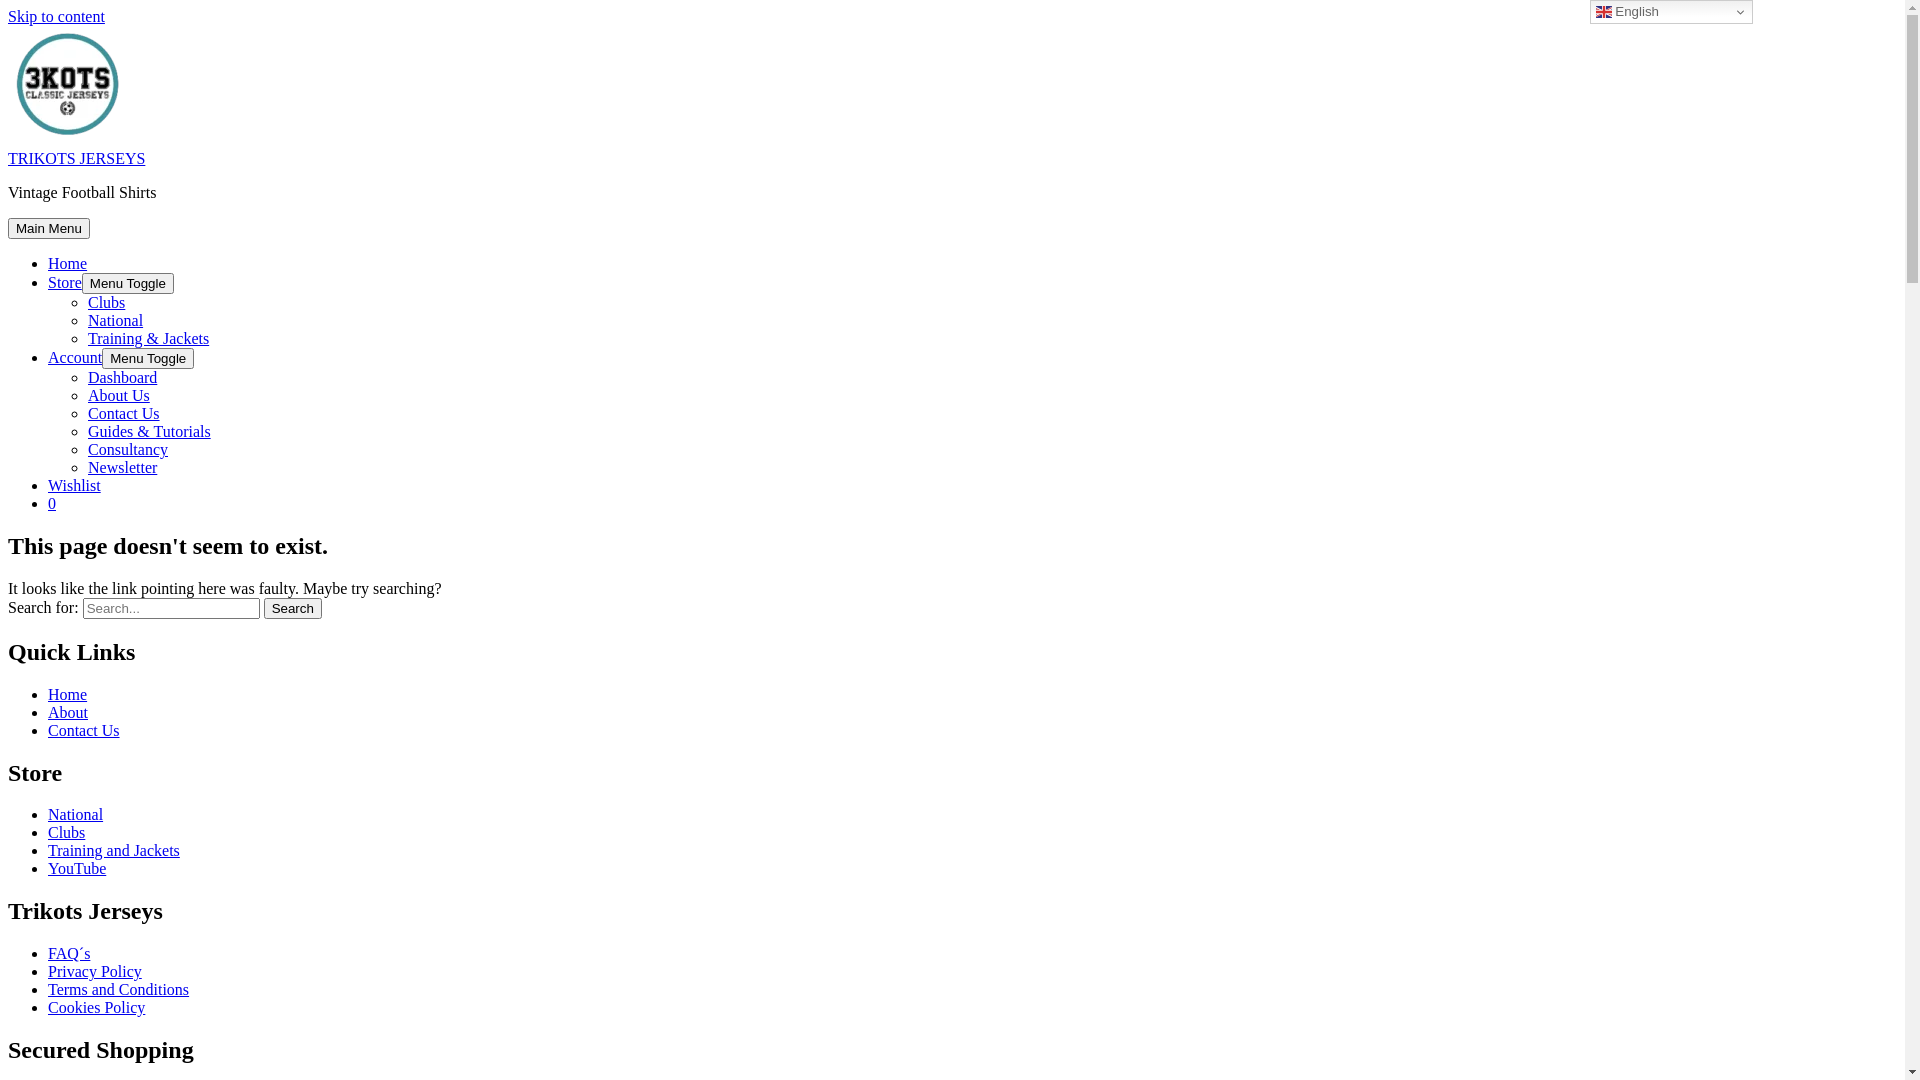  I want to click on Main Menu, so click(49, 228).